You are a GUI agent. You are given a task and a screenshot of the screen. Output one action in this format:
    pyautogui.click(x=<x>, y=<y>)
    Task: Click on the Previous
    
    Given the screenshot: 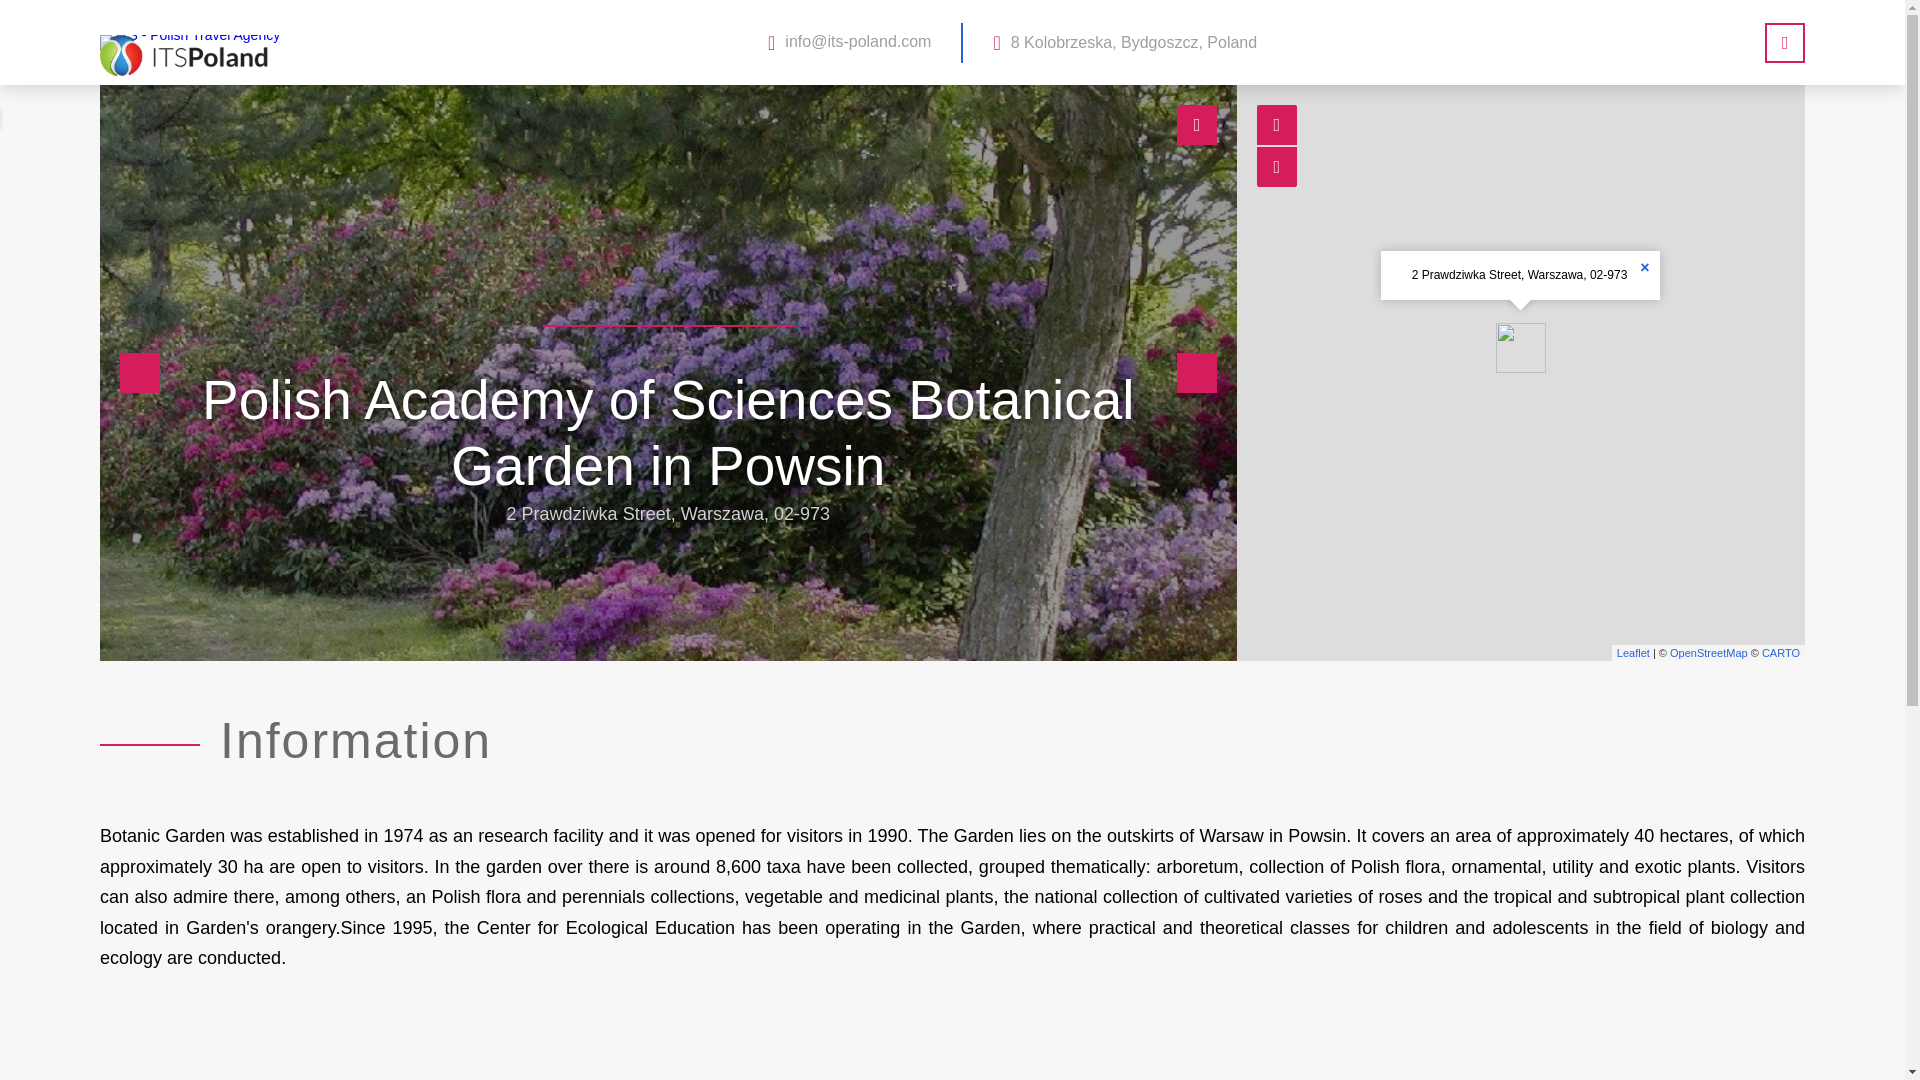 What is the action you would take?
    pyautogui.click(x=139, y=373)
    